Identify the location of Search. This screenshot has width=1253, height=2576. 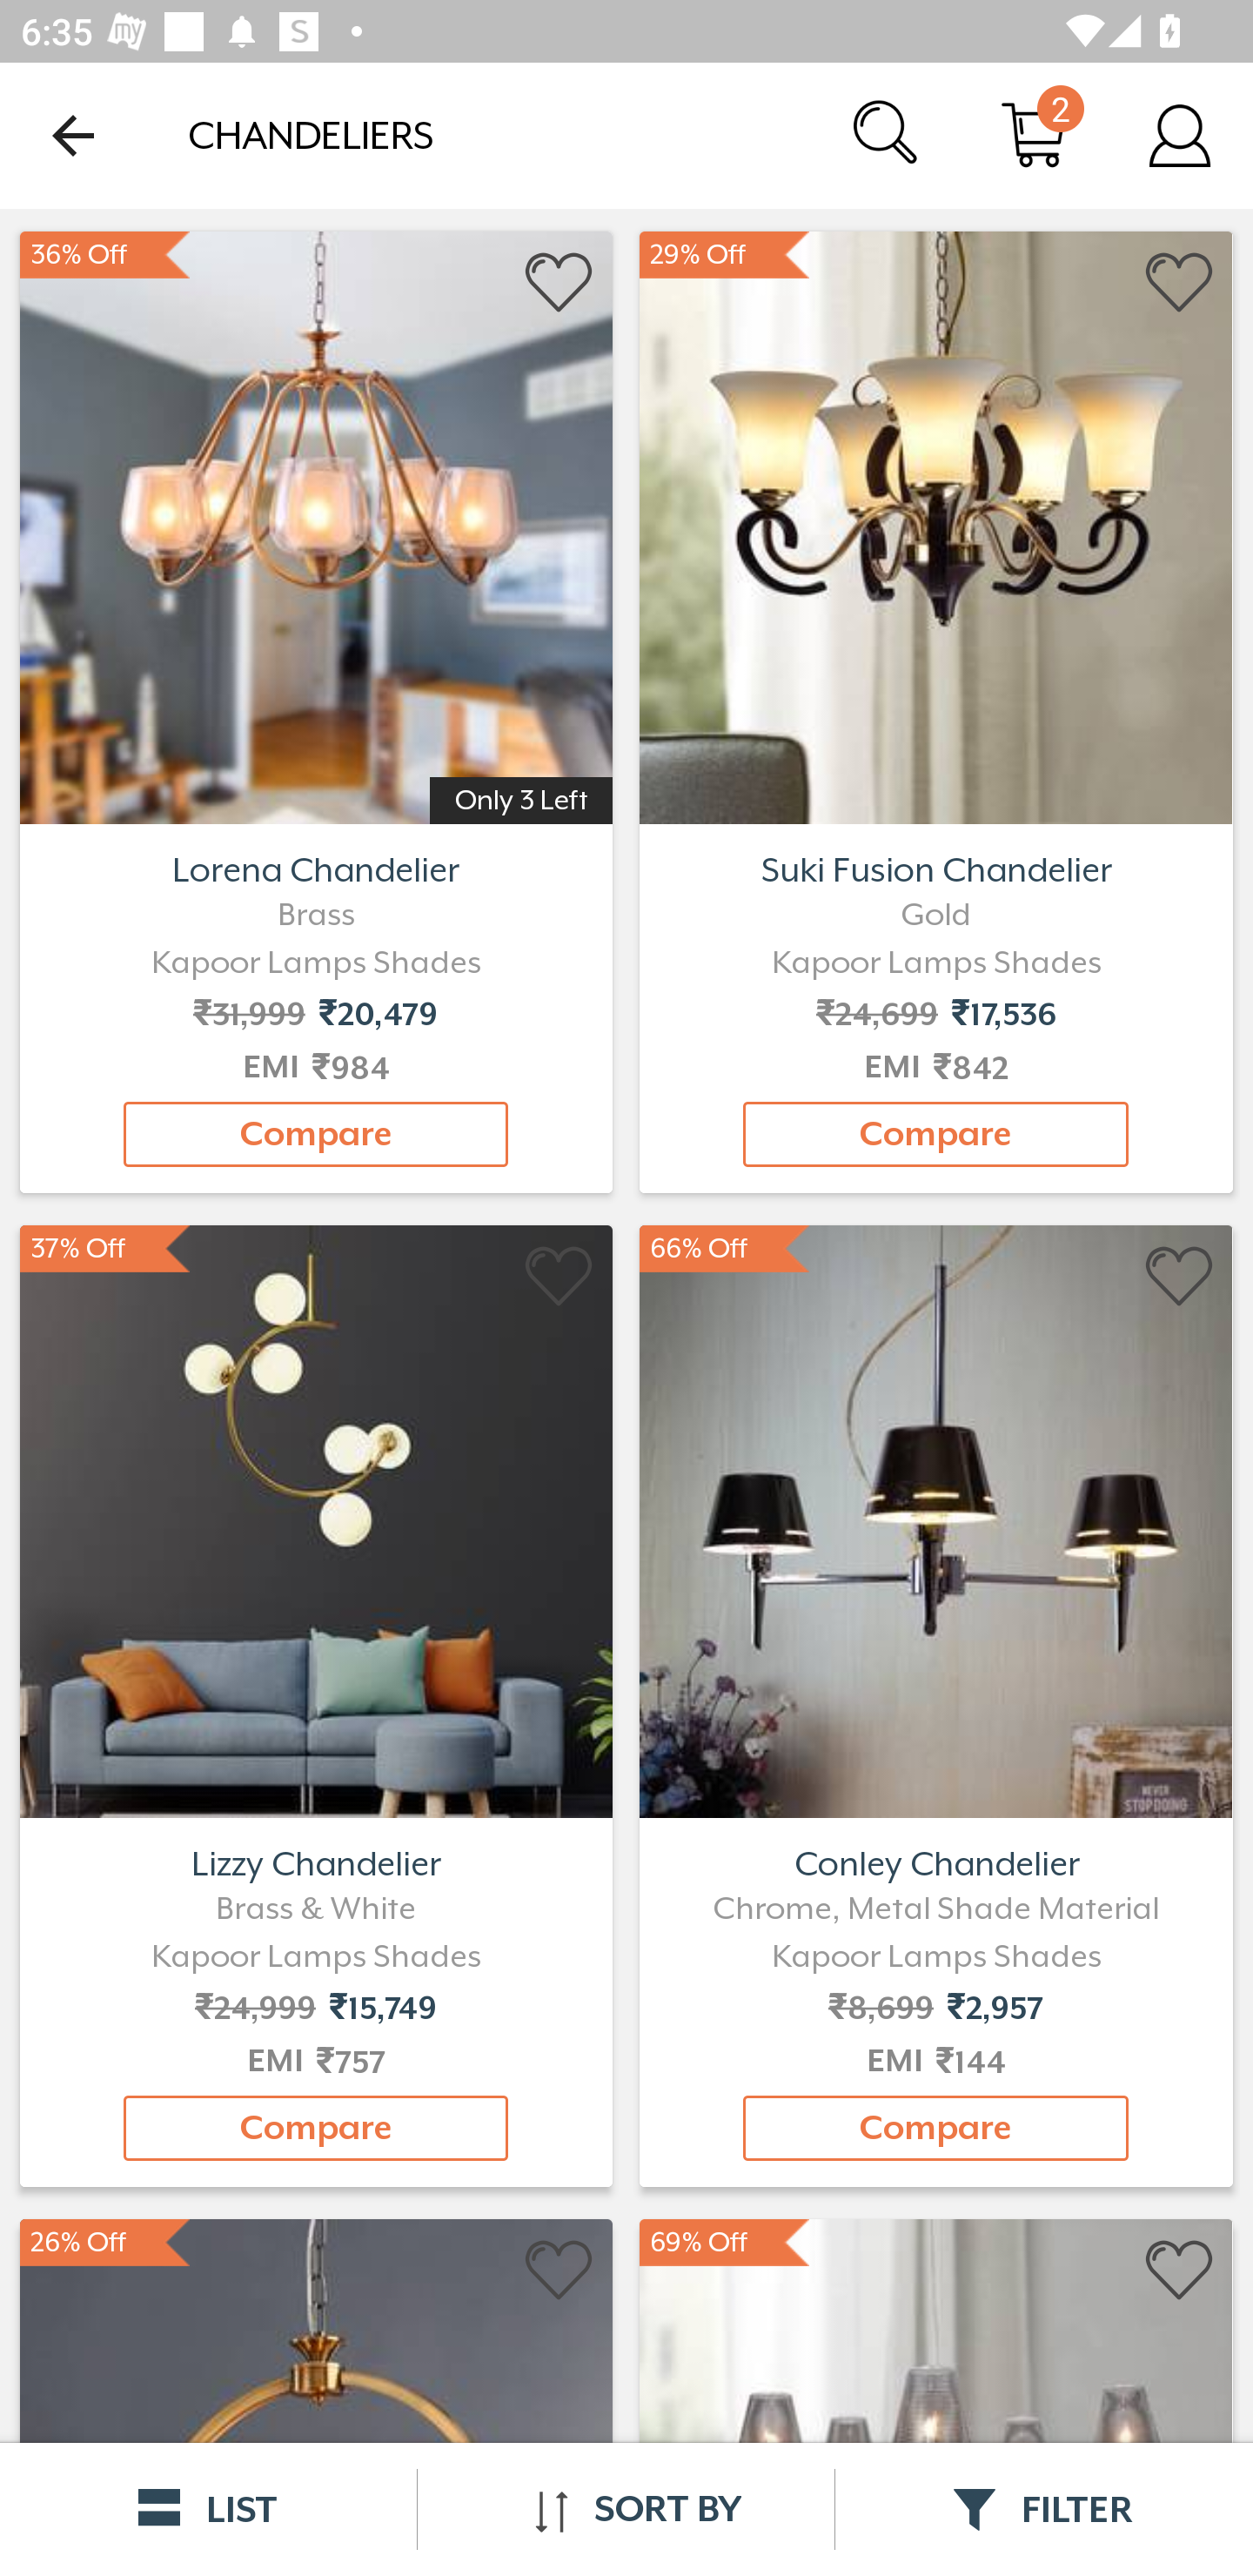
(888, 134).